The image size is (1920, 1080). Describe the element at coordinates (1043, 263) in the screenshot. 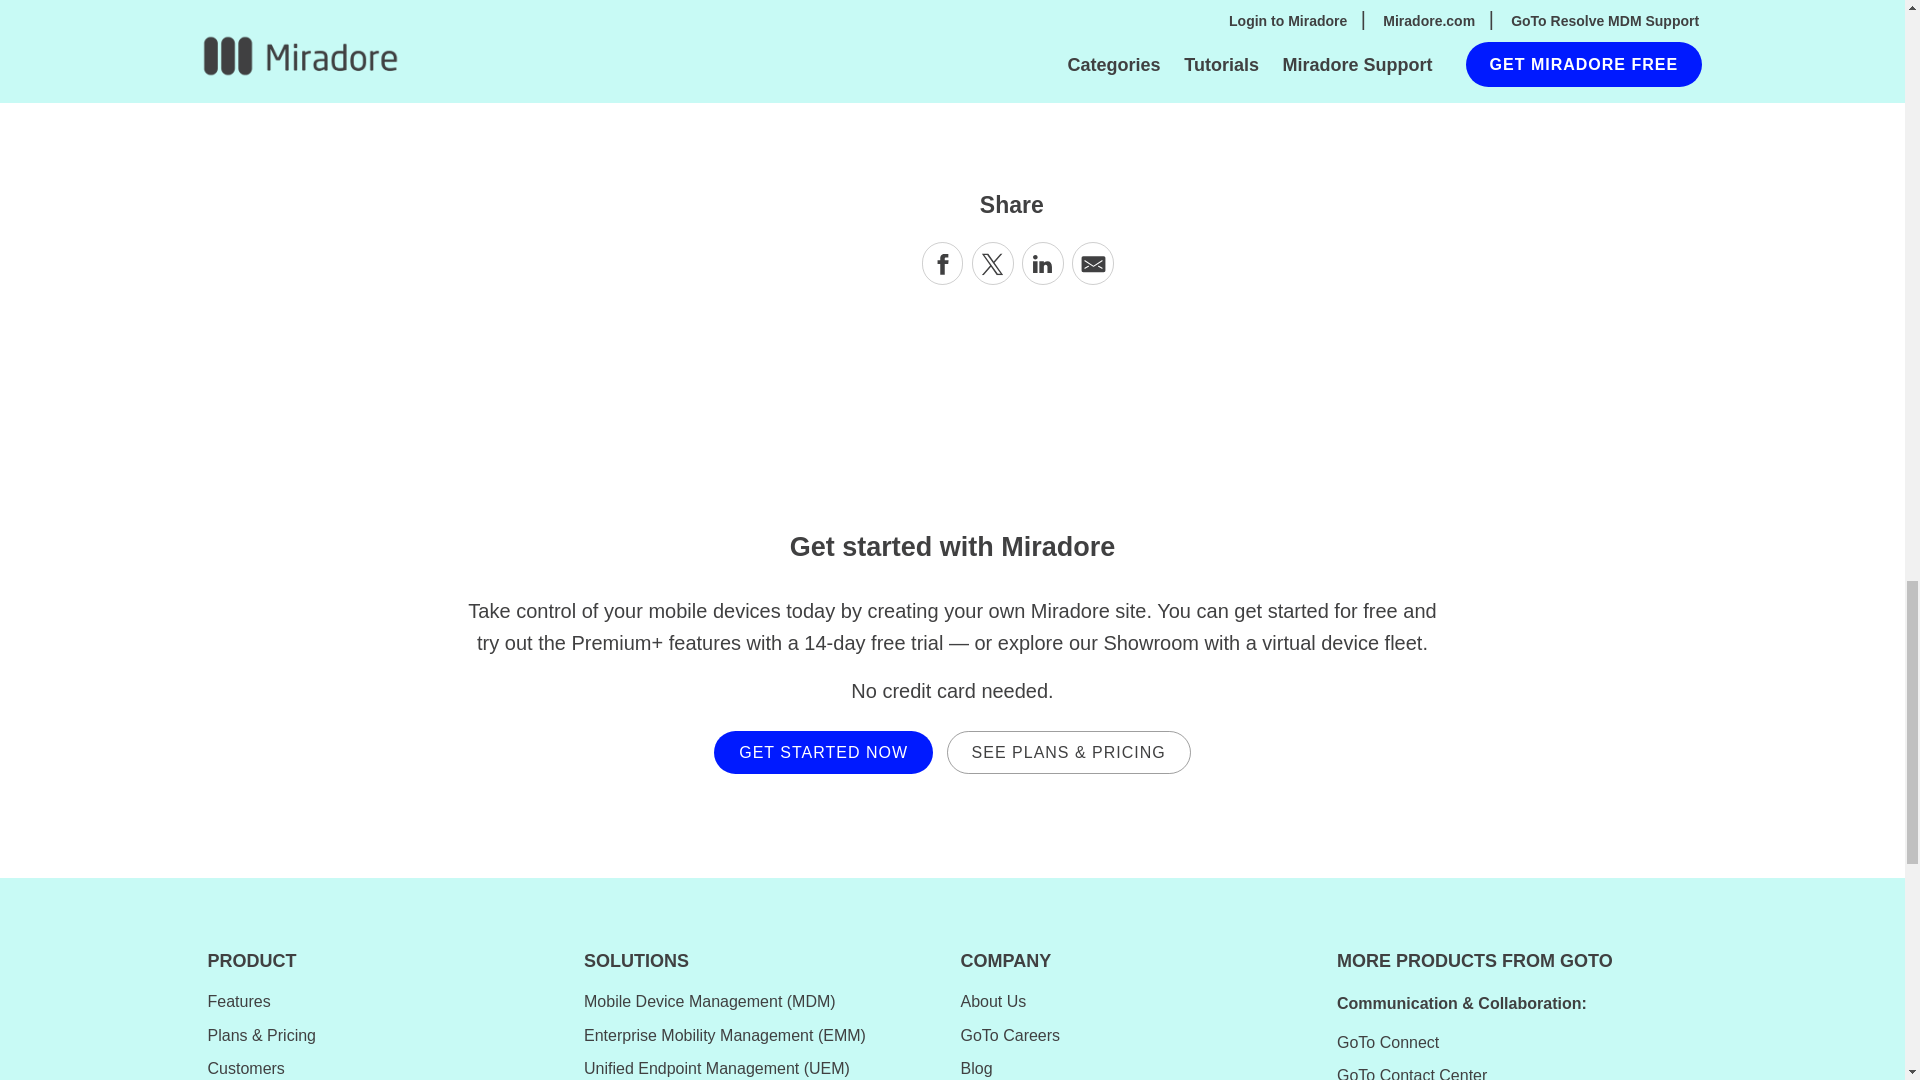

I see `LinkedIn` at that location.